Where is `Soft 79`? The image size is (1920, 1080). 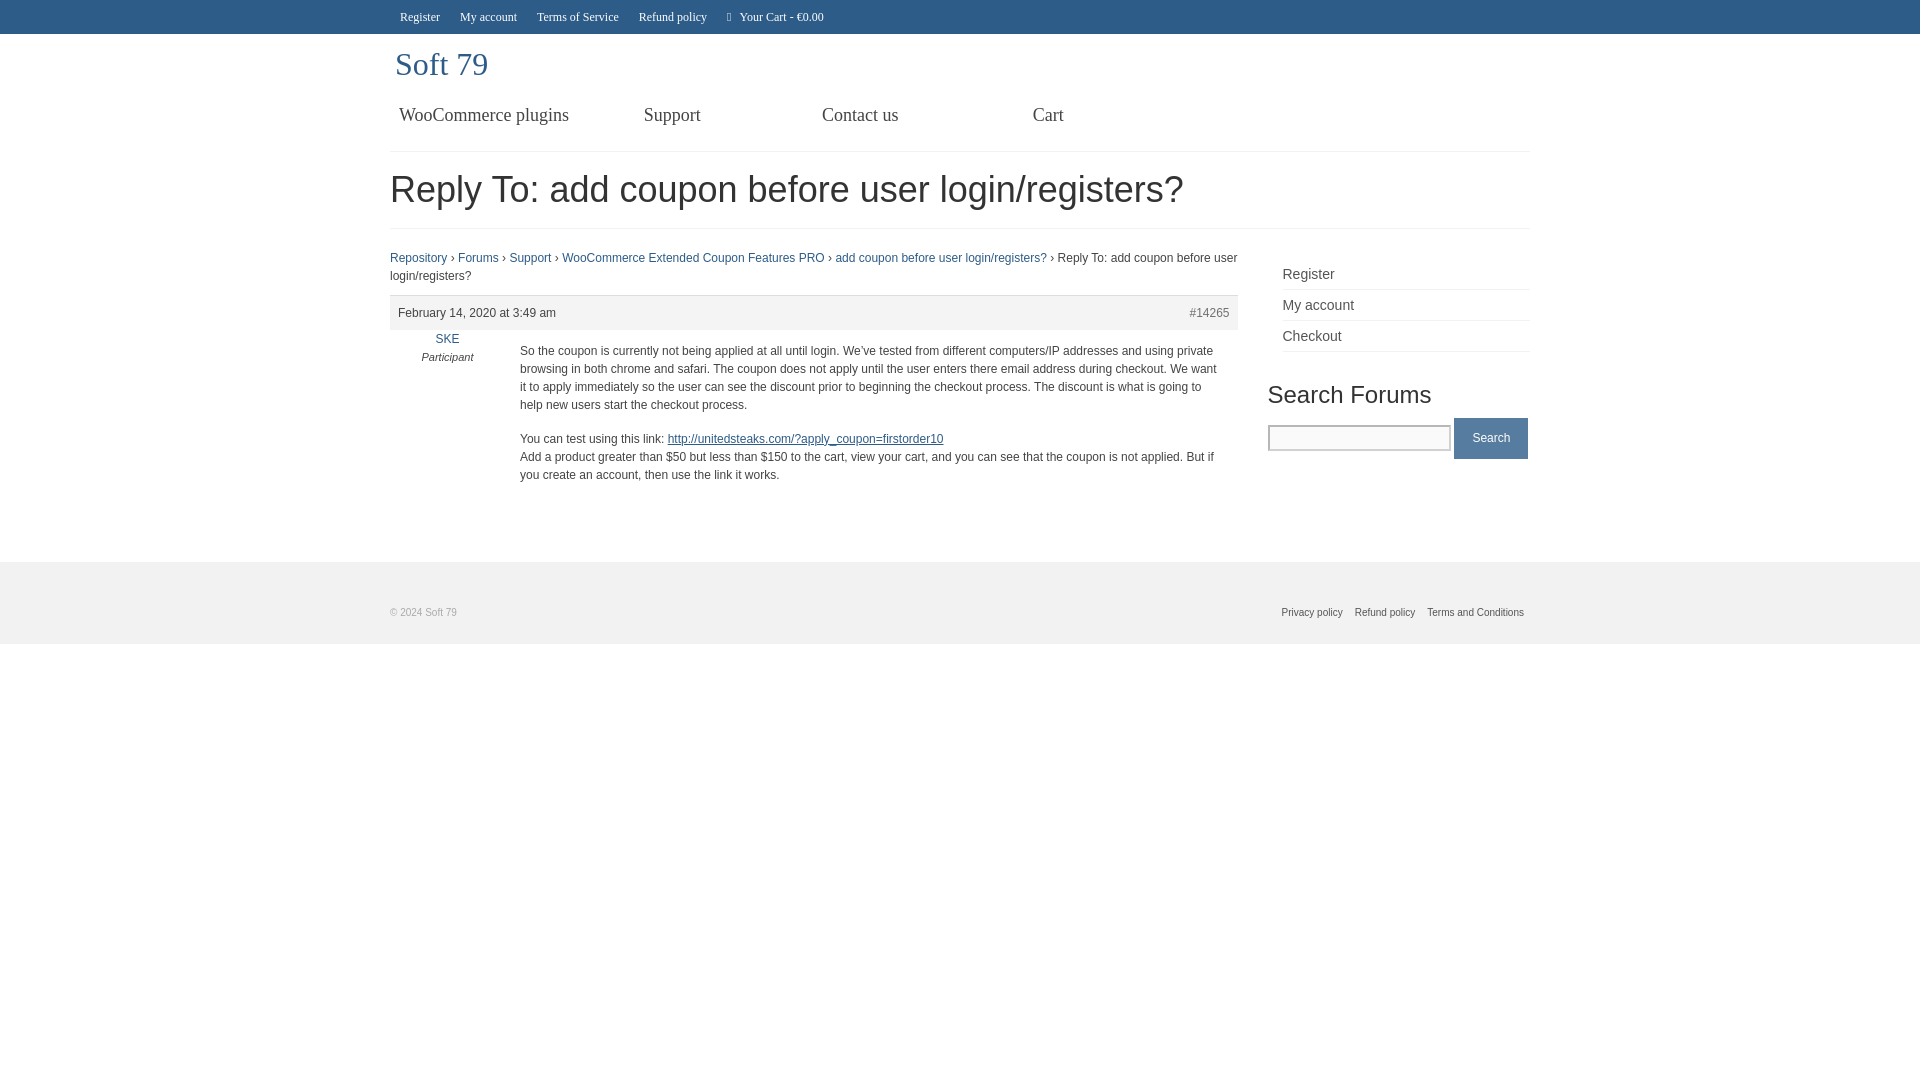
Soft 79 is located at coordinates (441, 64).